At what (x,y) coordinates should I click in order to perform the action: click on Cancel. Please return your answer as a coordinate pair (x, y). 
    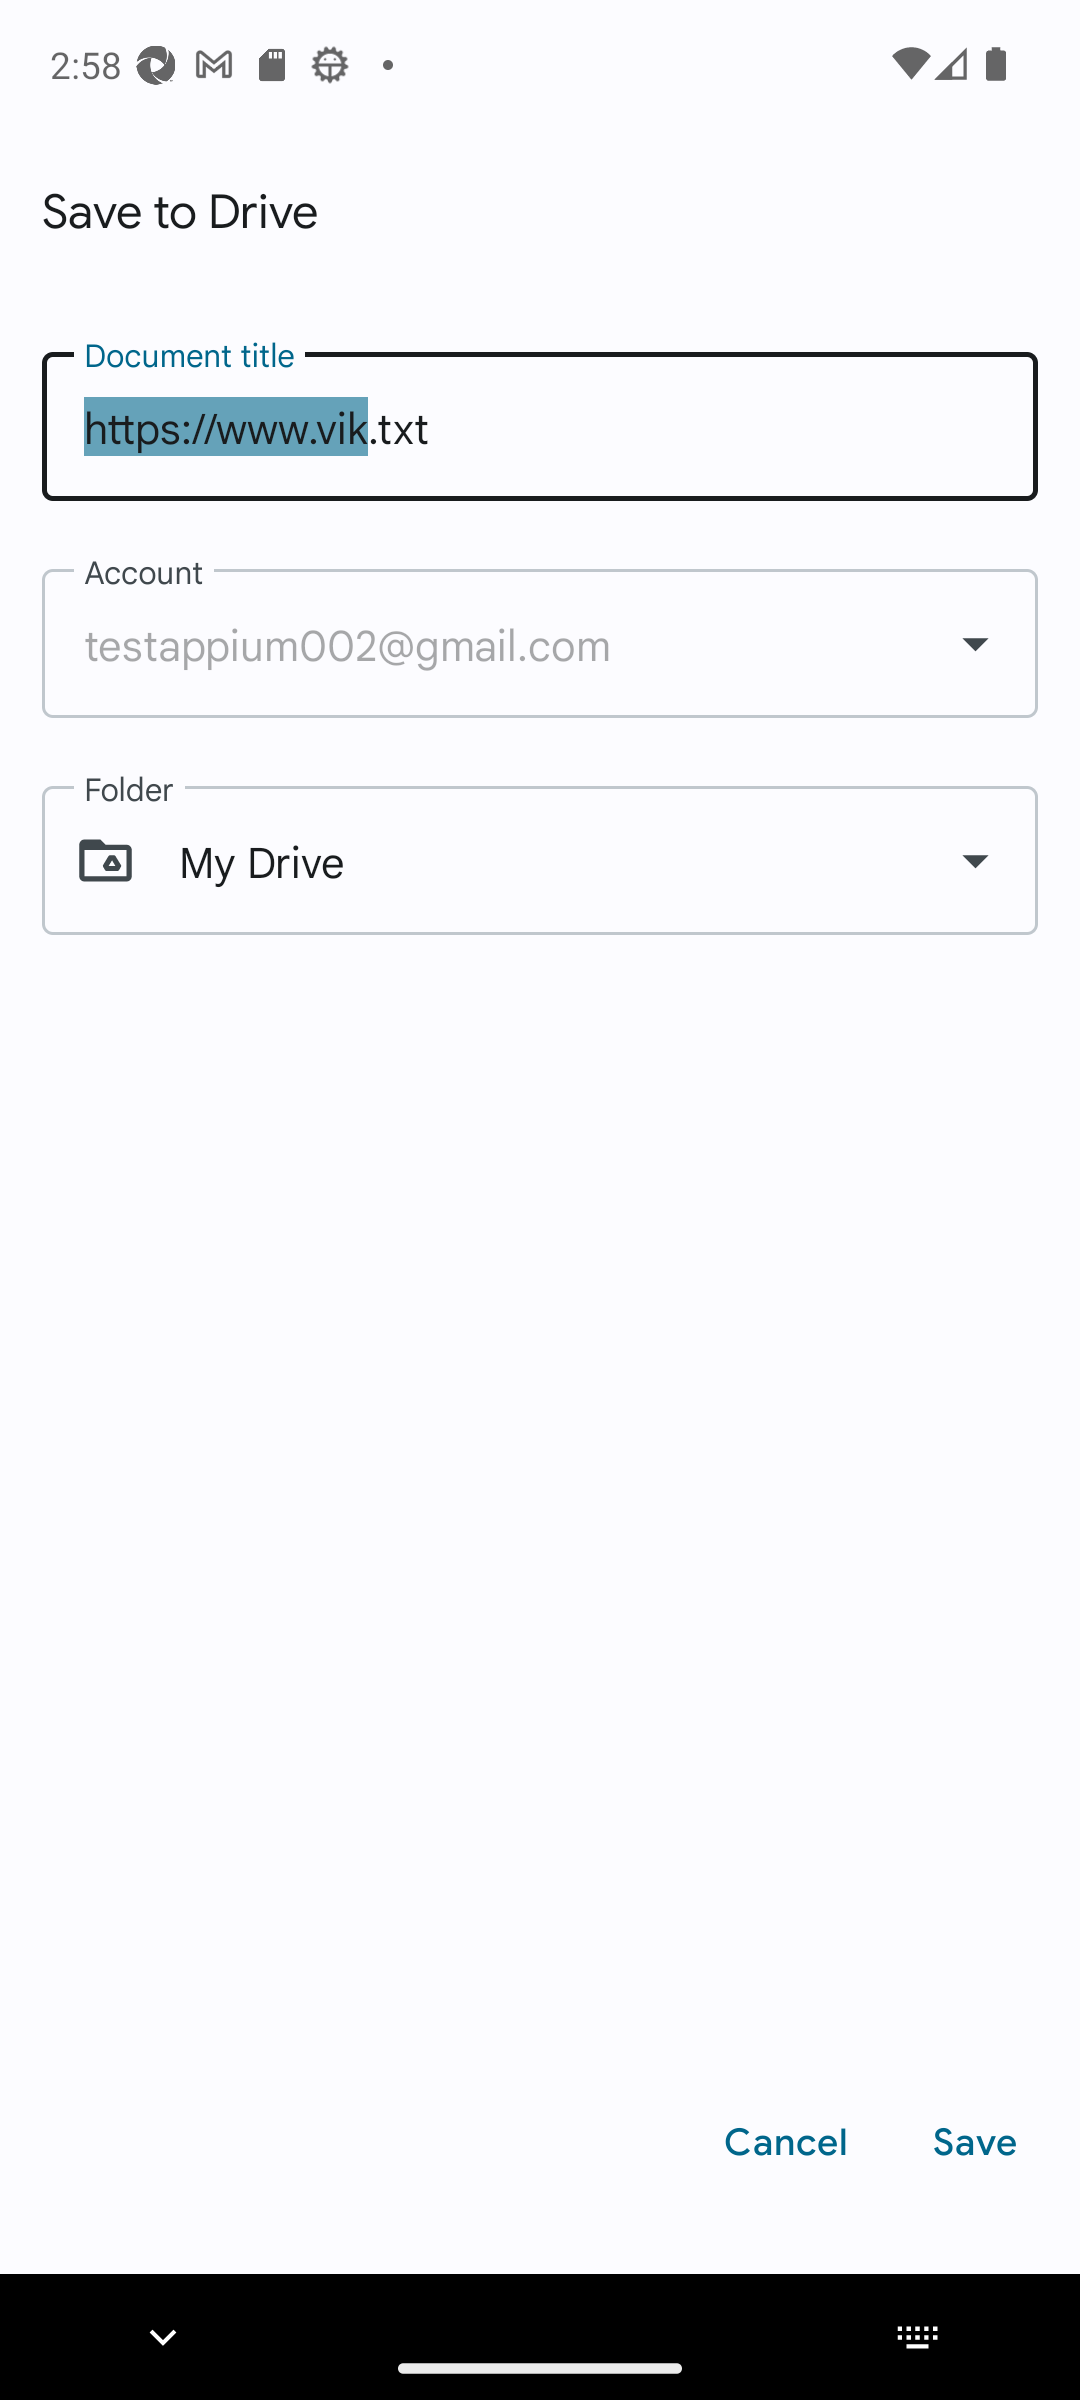
    Looking at the image, I should click on (786, 2142).